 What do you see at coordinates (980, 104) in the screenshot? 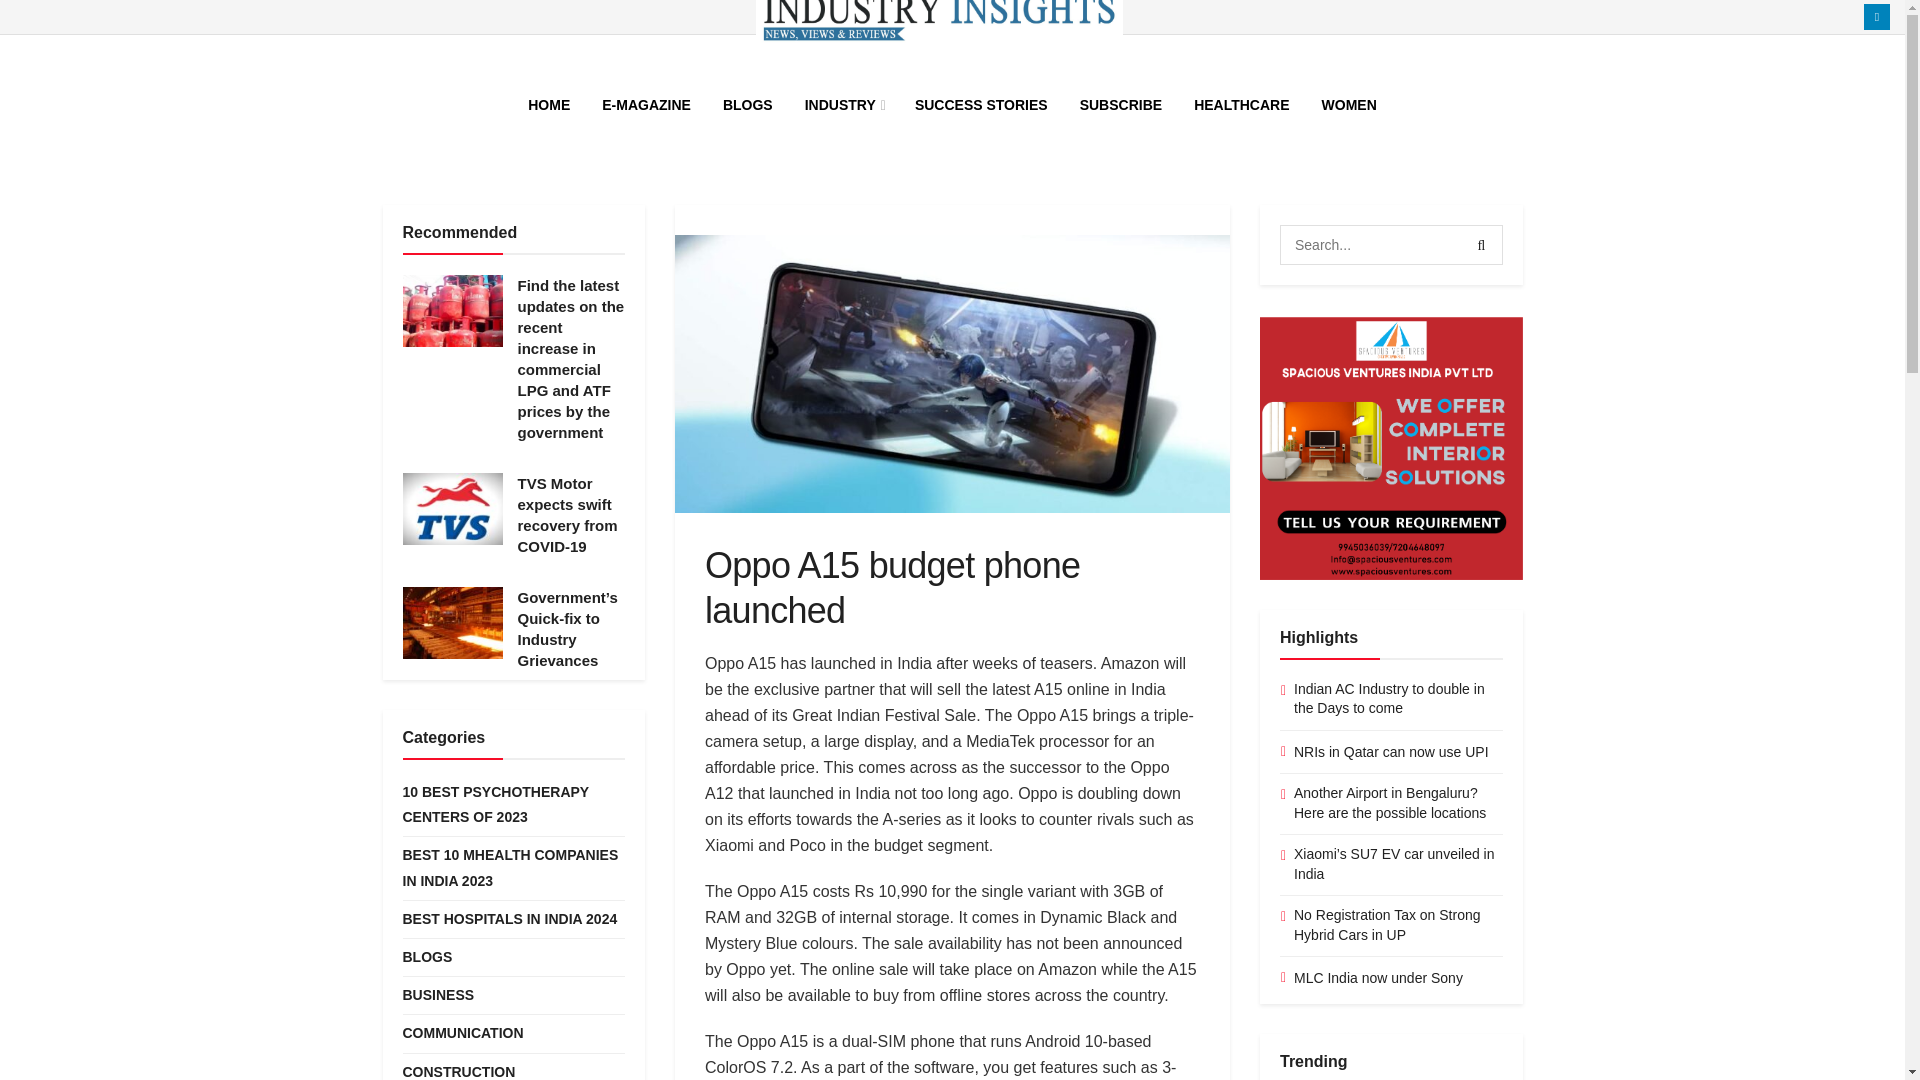
I see `SUCCESS STORIES` at bounding box center [980, 104].